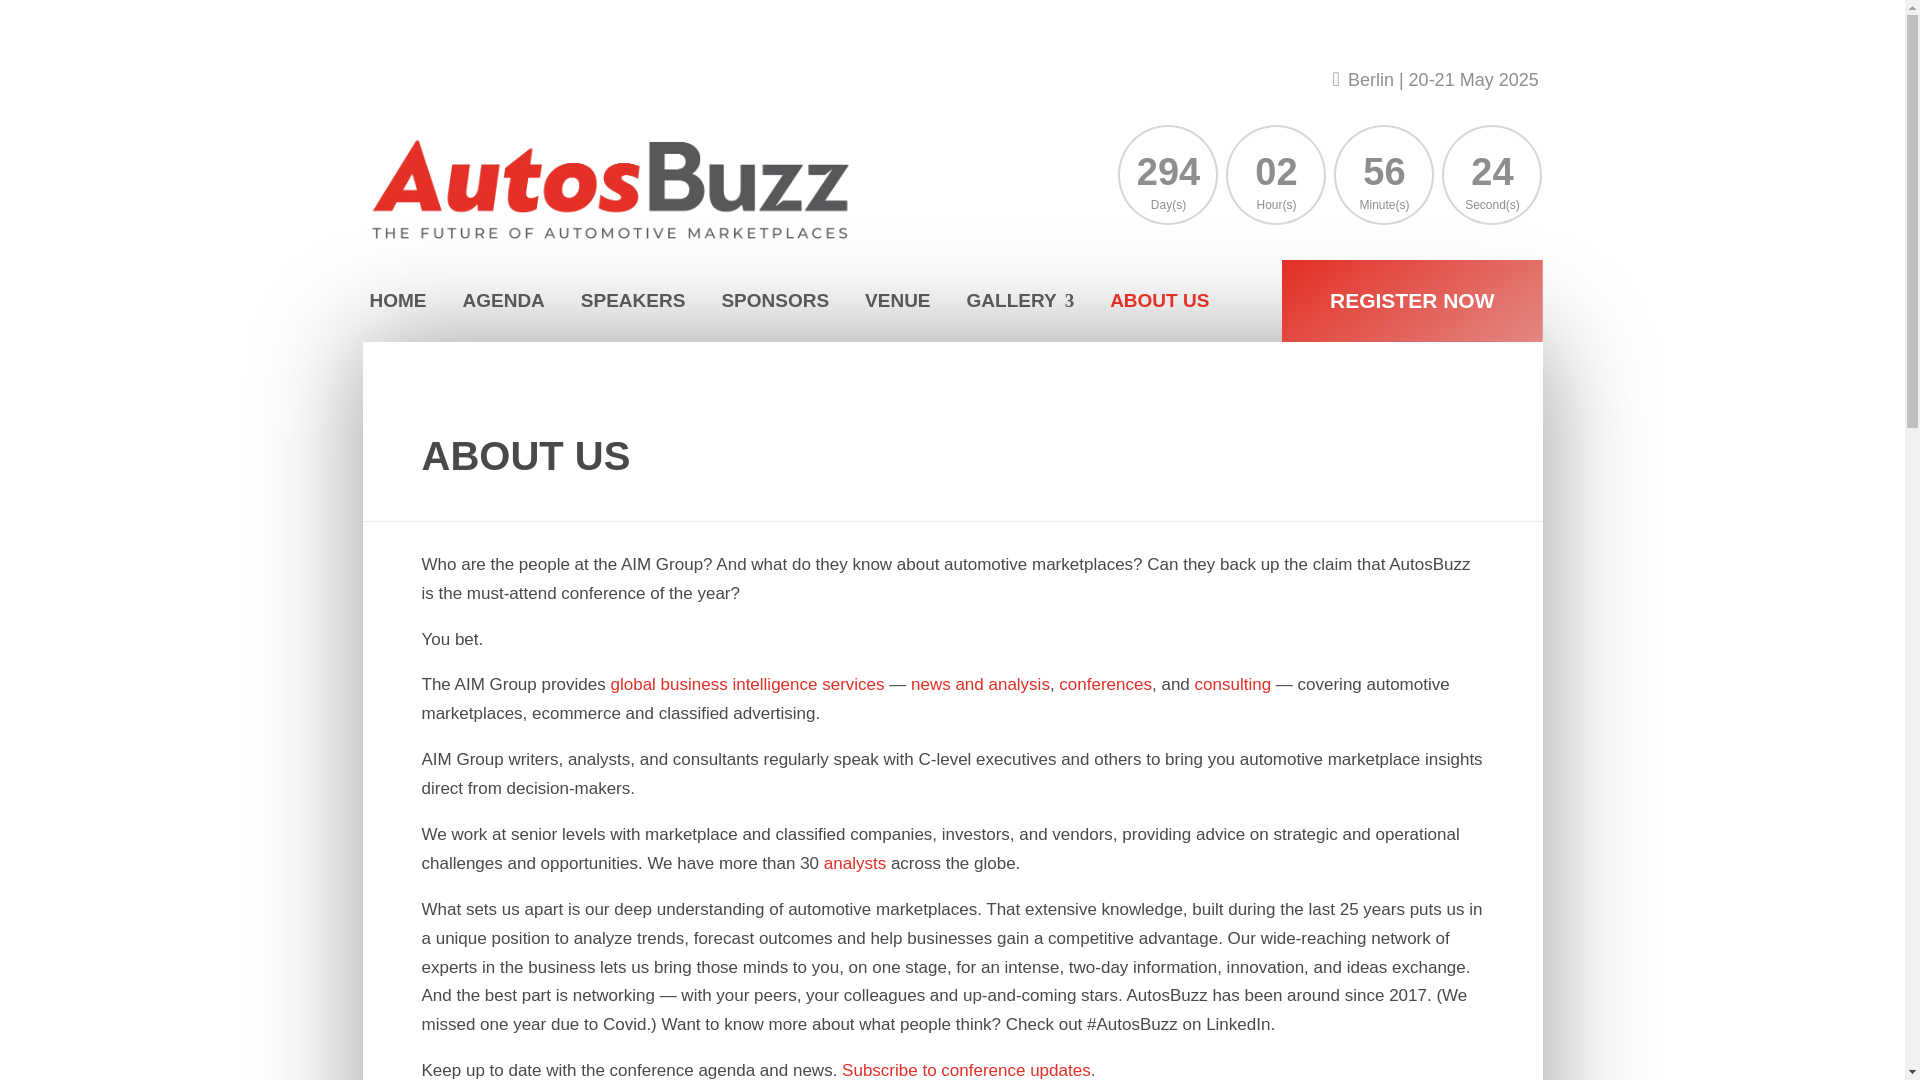 This screenshot has height=1080, width=1920. Describe the element at coordinates (966, 1070) in the screenshot. I see `Subscribe to conference updates` at that location.